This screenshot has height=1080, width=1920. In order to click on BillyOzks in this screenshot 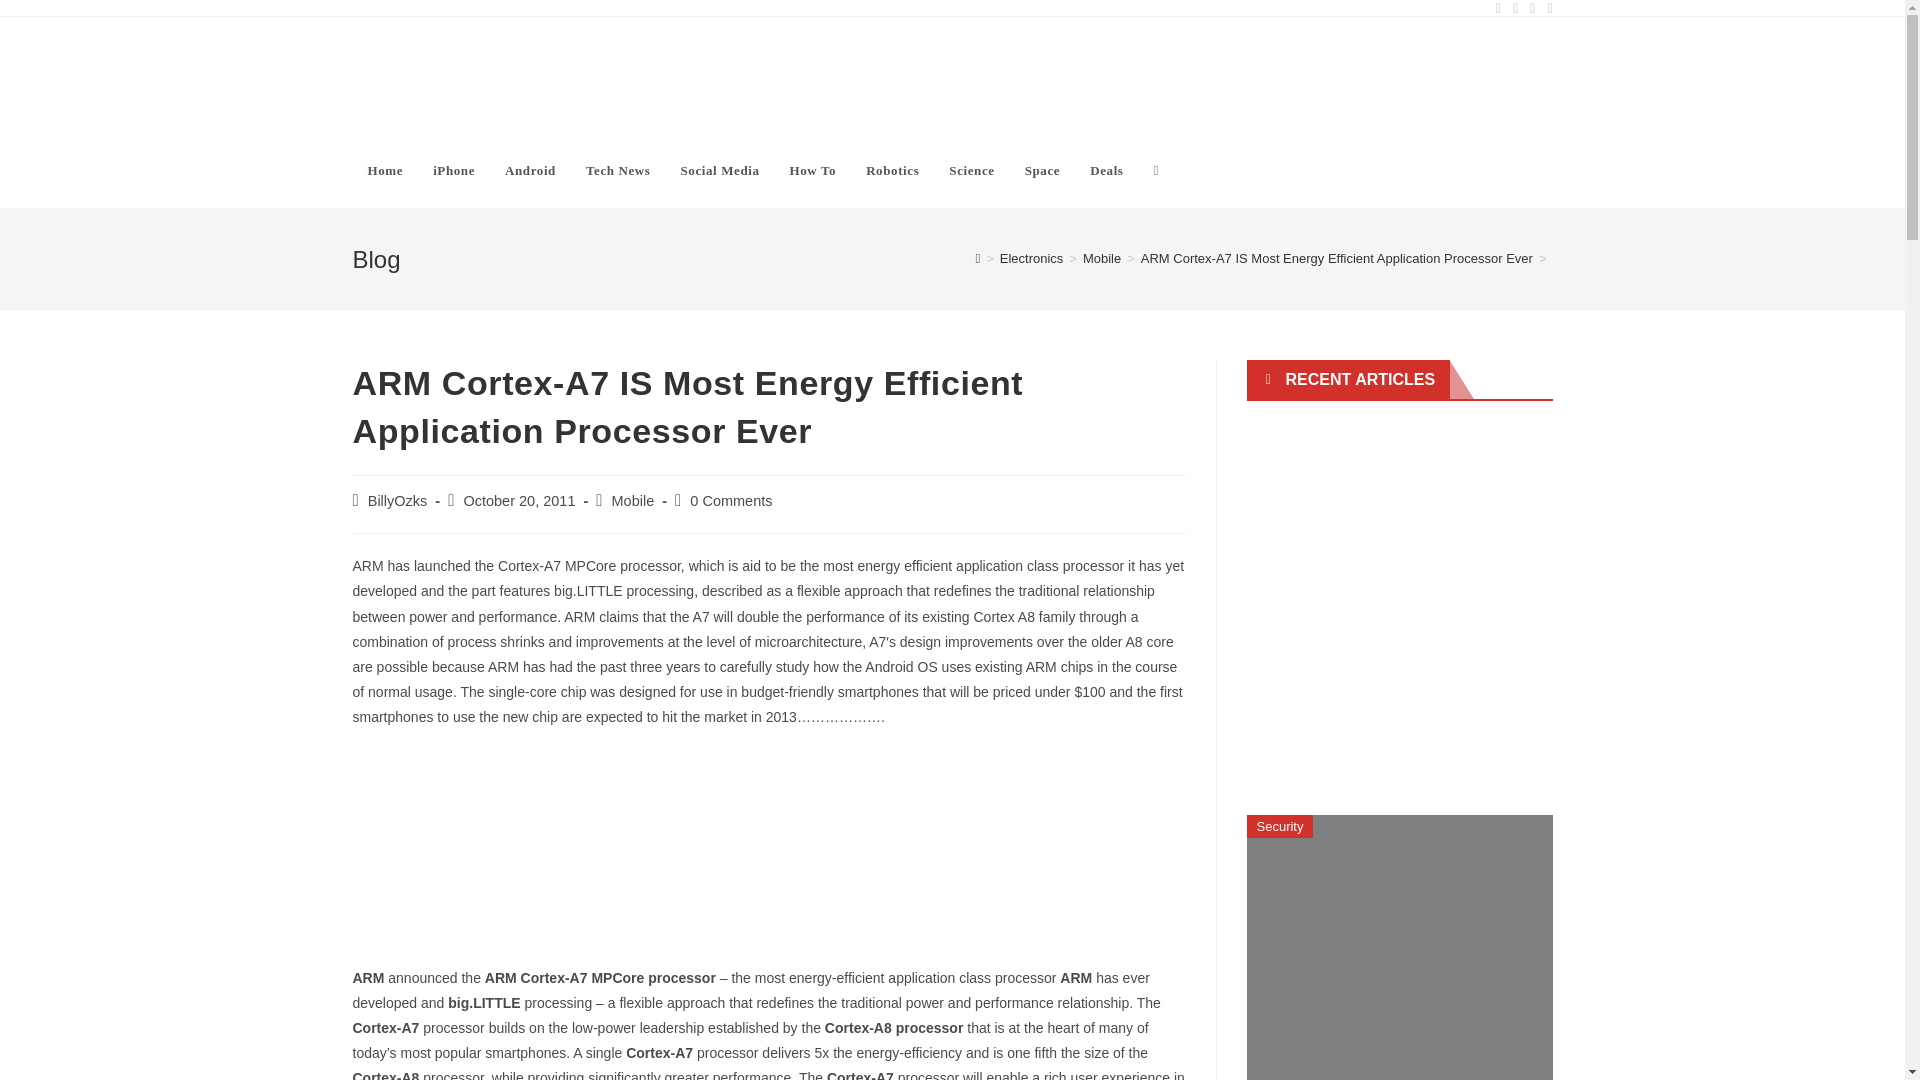, I will do `click(398, 500)`.